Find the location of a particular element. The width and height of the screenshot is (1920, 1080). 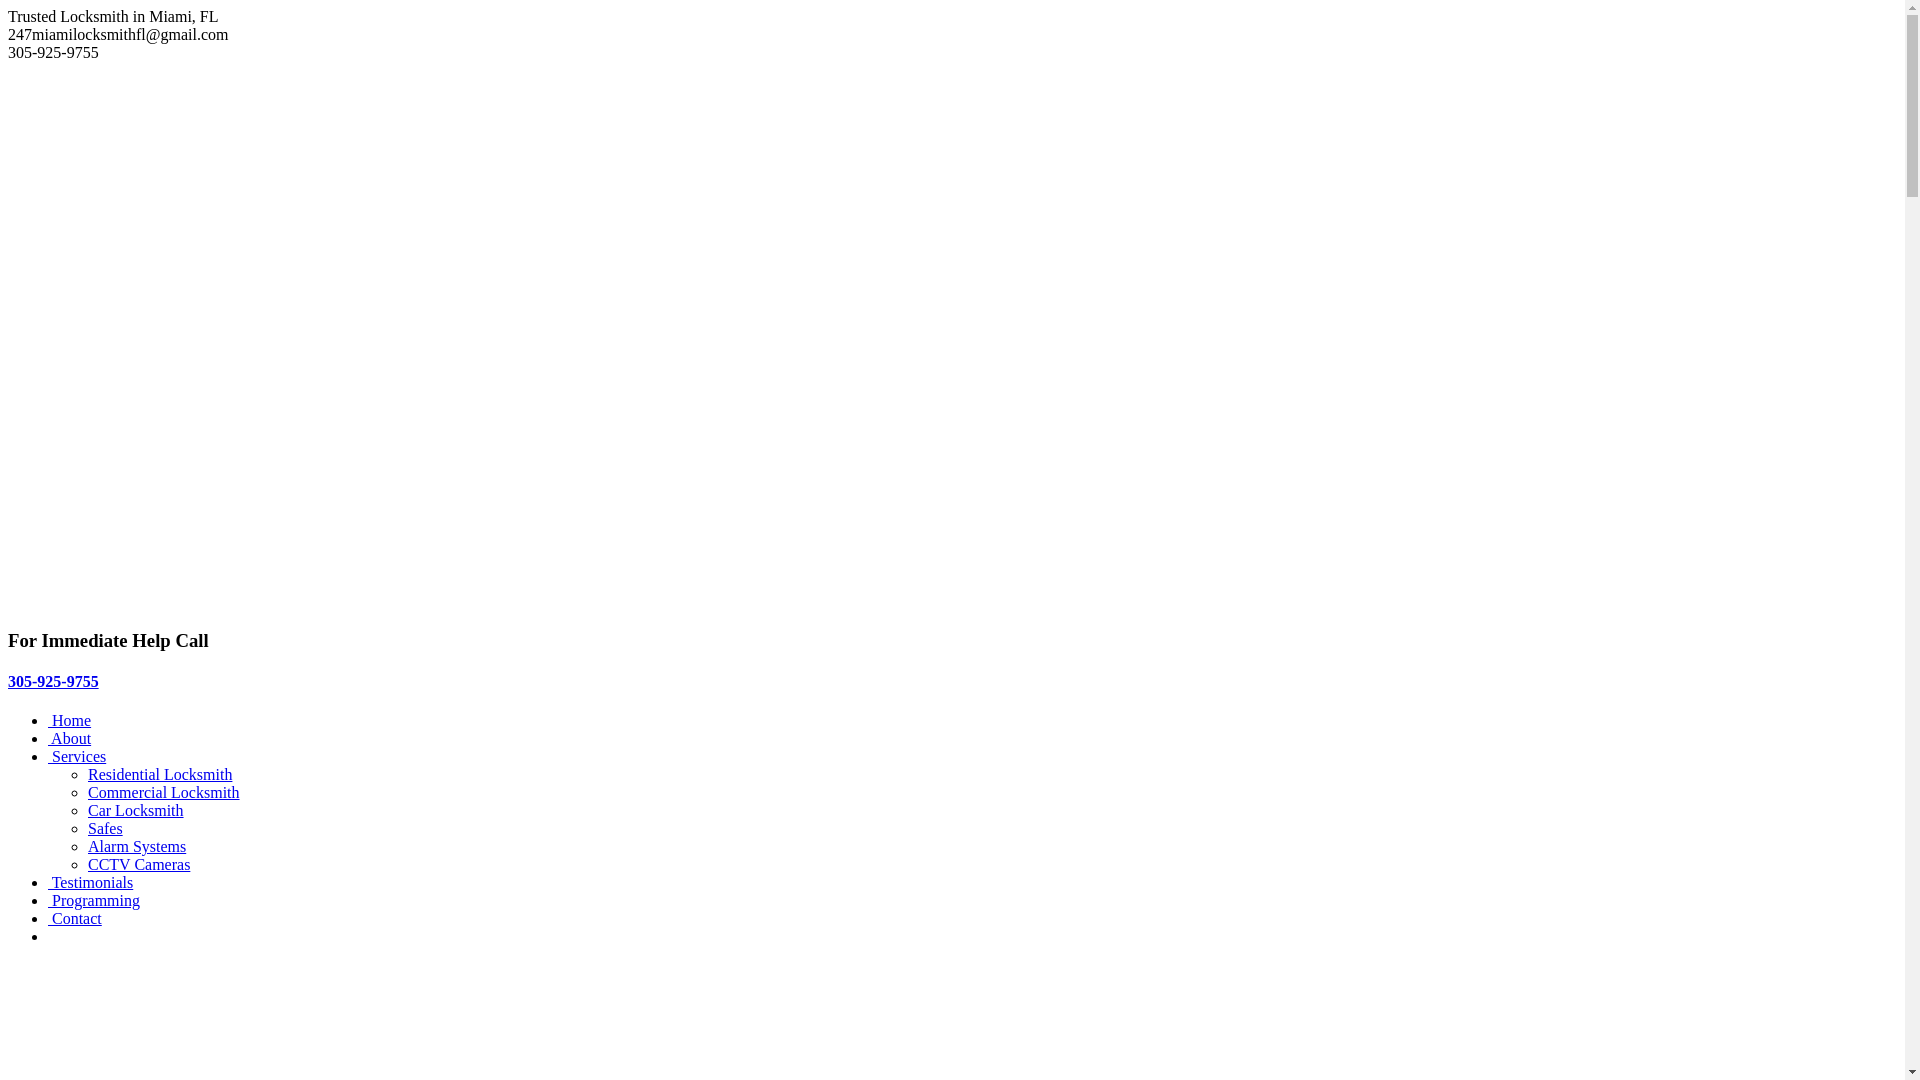

CCTV Cameras is located at coordinates (139, 864).